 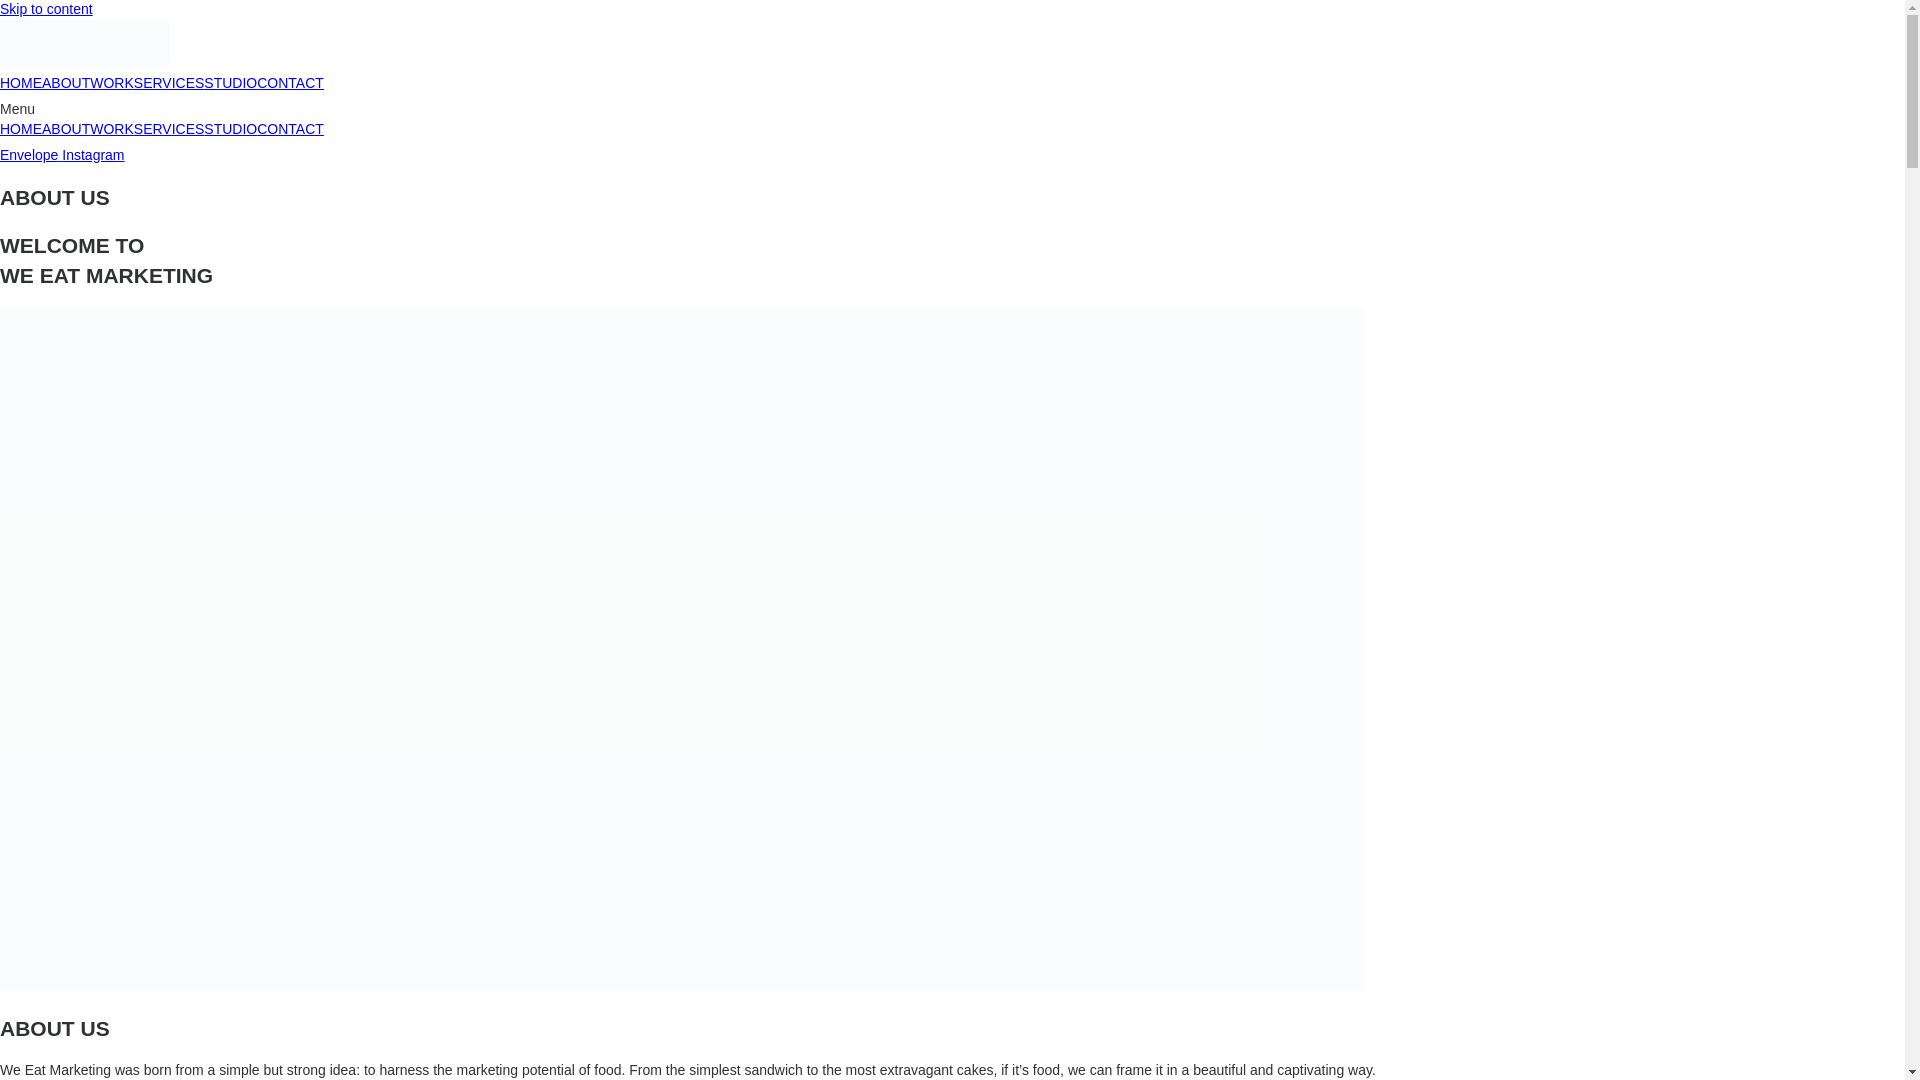 What do you see at coordinates (170, 82) in the screenshot?
I see `SERVICES` at bounding box center [170, 82].